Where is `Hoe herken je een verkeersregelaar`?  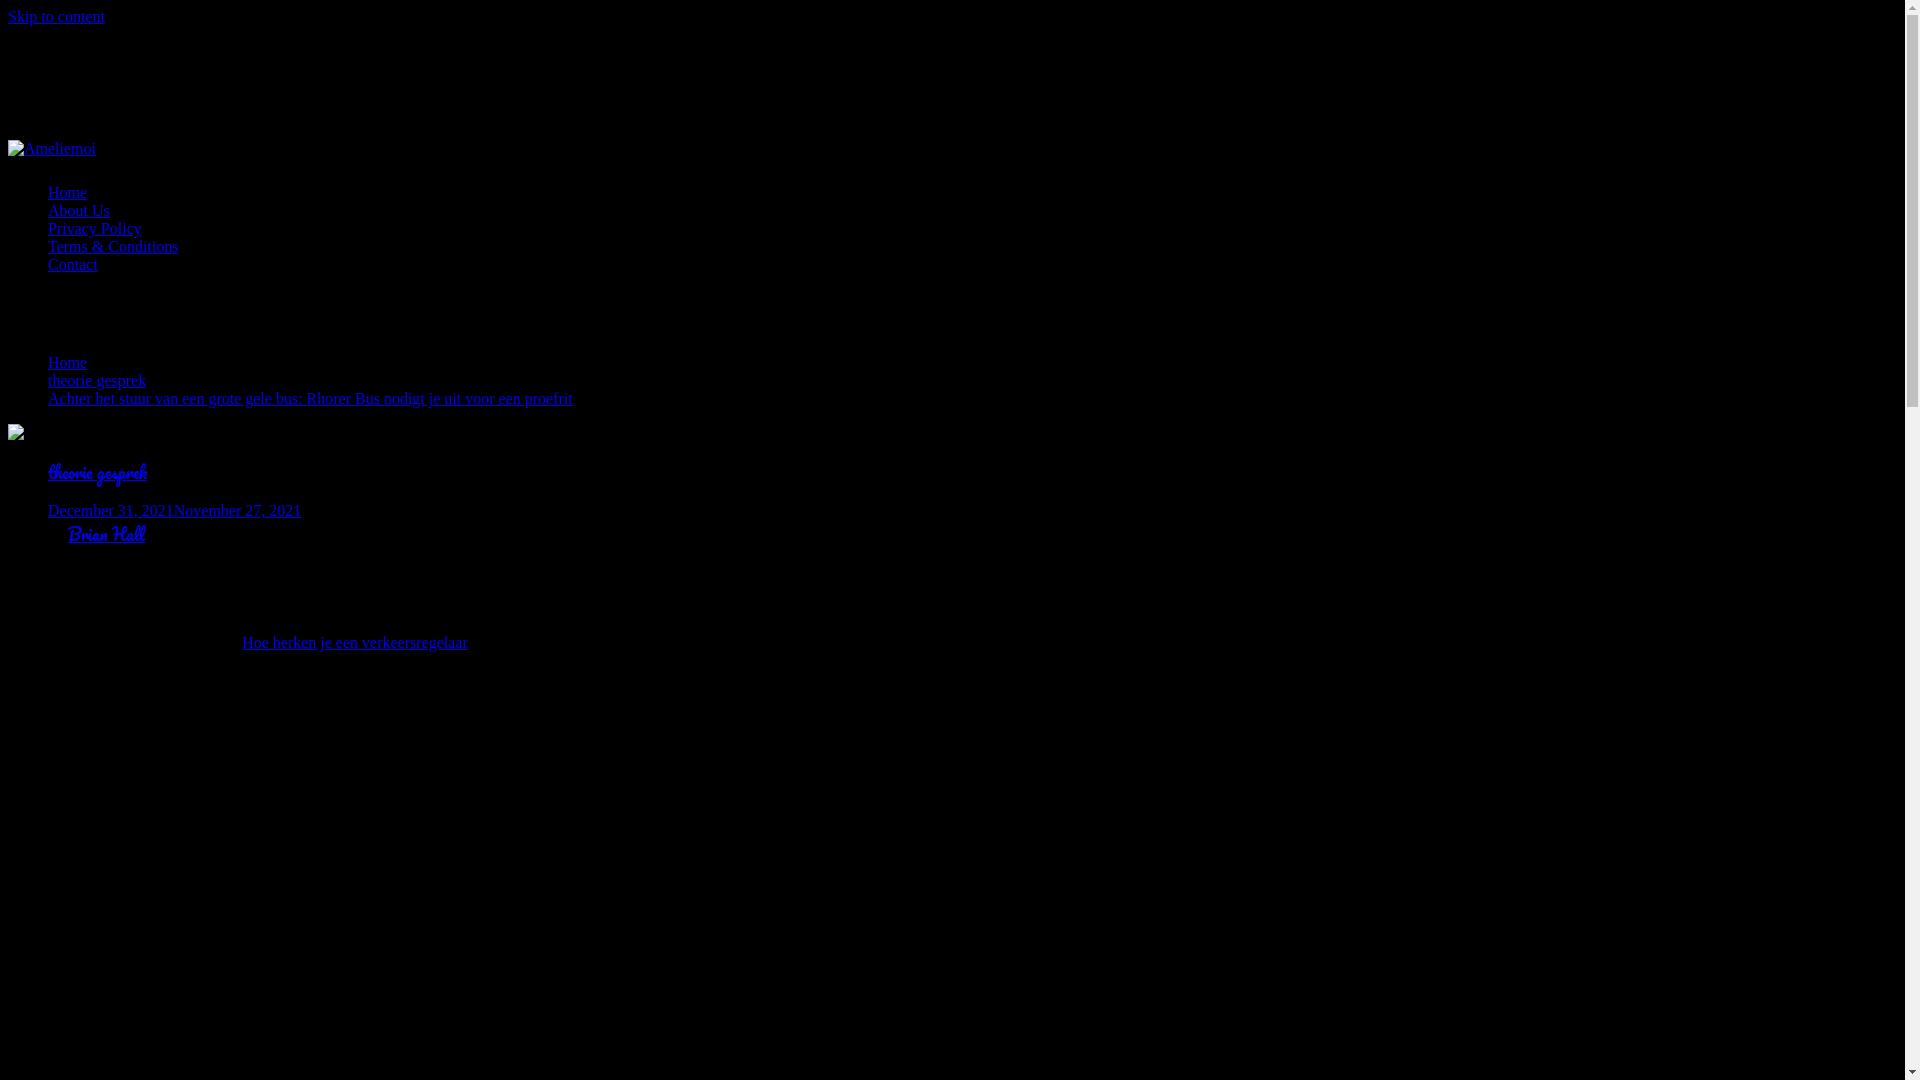 Hoe herken je een verkeersregelaar is located at coordinates (355, 642).